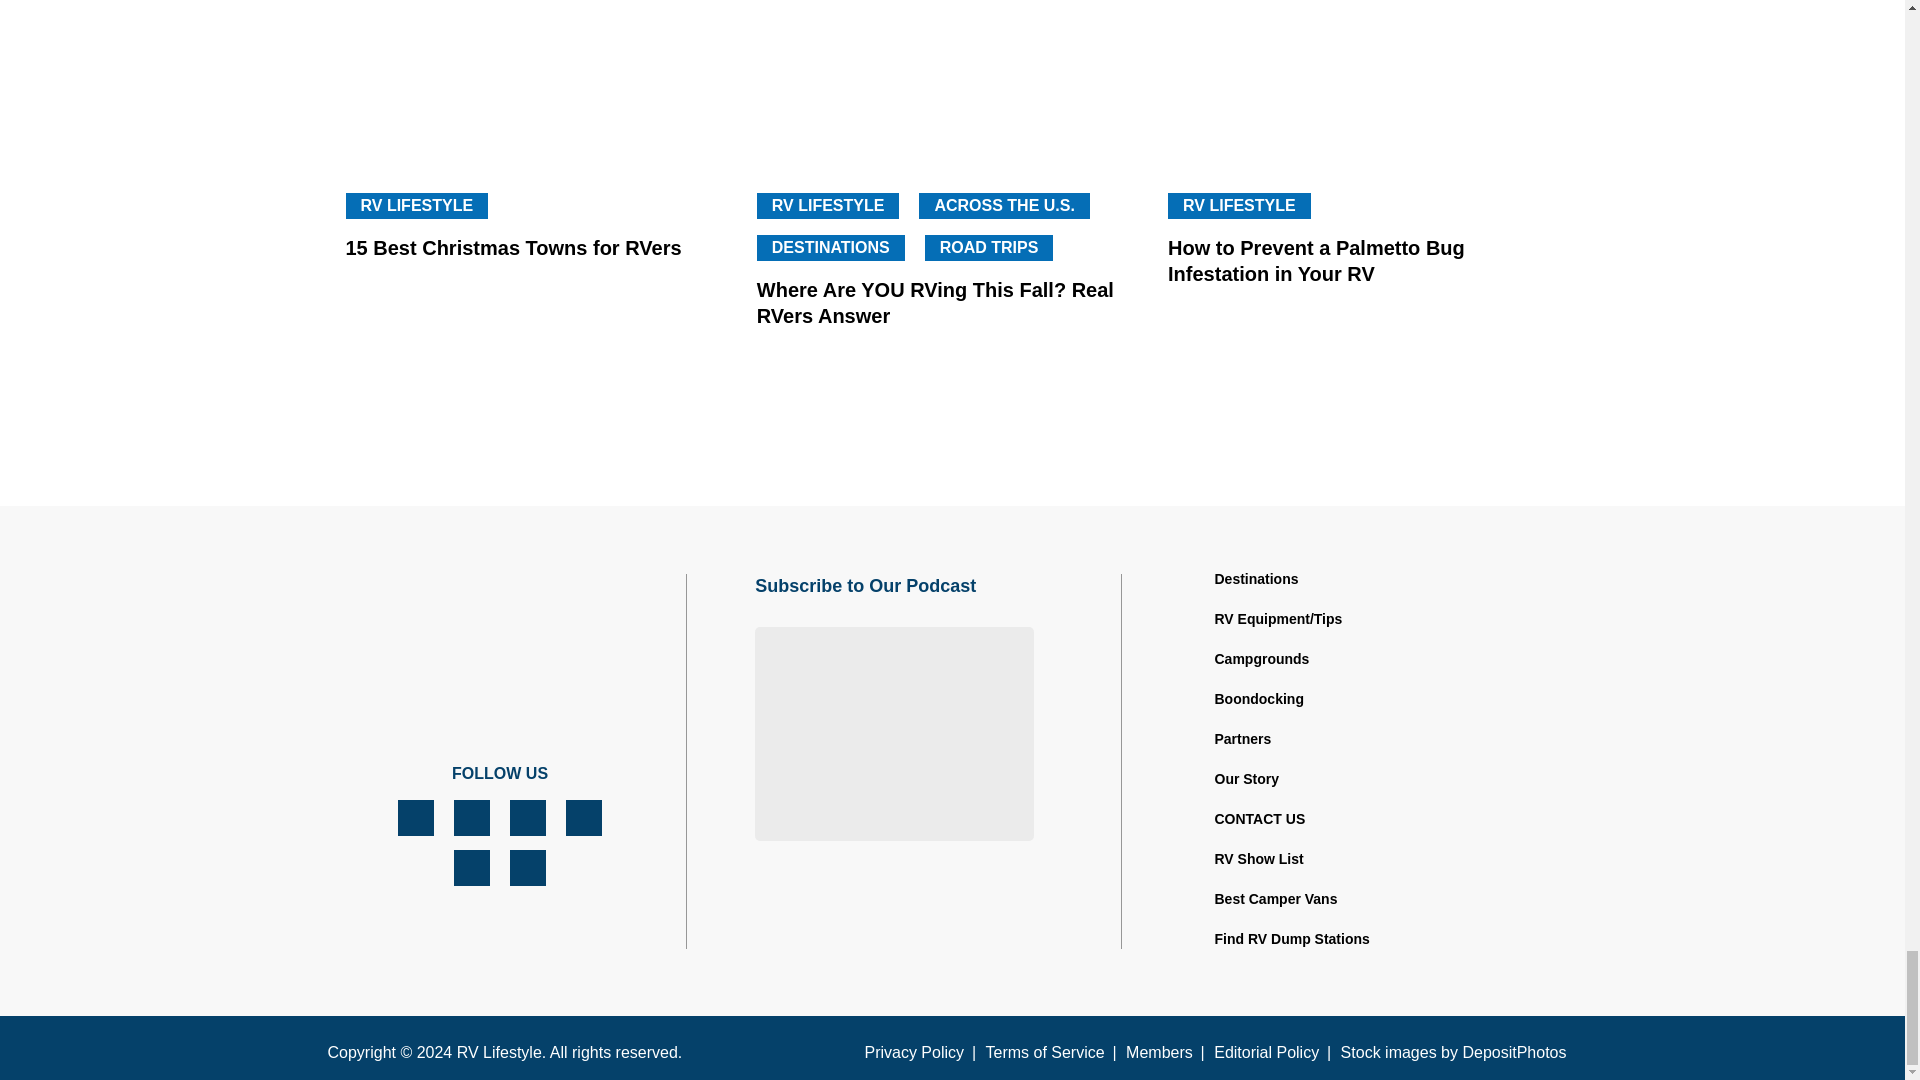 The height and width of the screenshot is (1080, 1920). I want to click on 15 Best Christmas Towns for RVers 6, so click(541, 82).